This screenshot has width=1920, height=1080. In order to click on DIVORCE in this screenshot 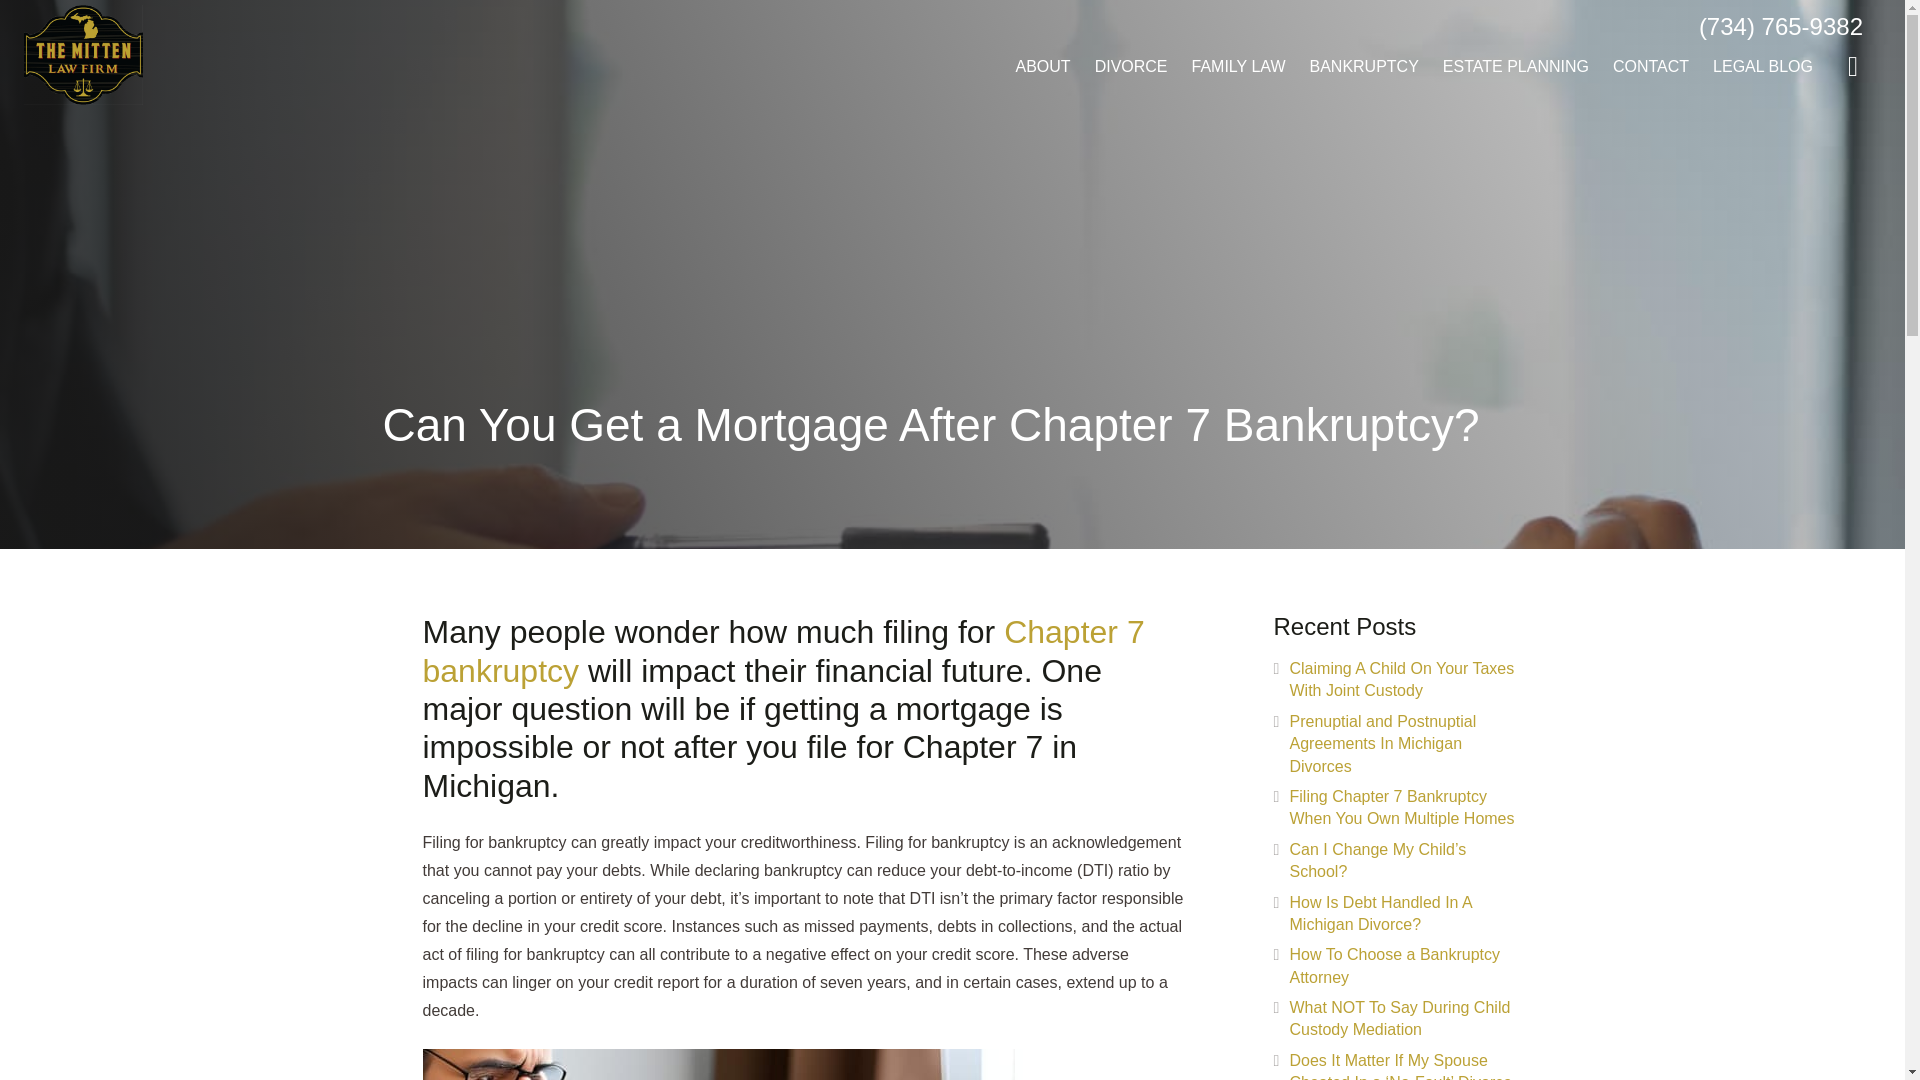, I will do `click(1131, 67)`.